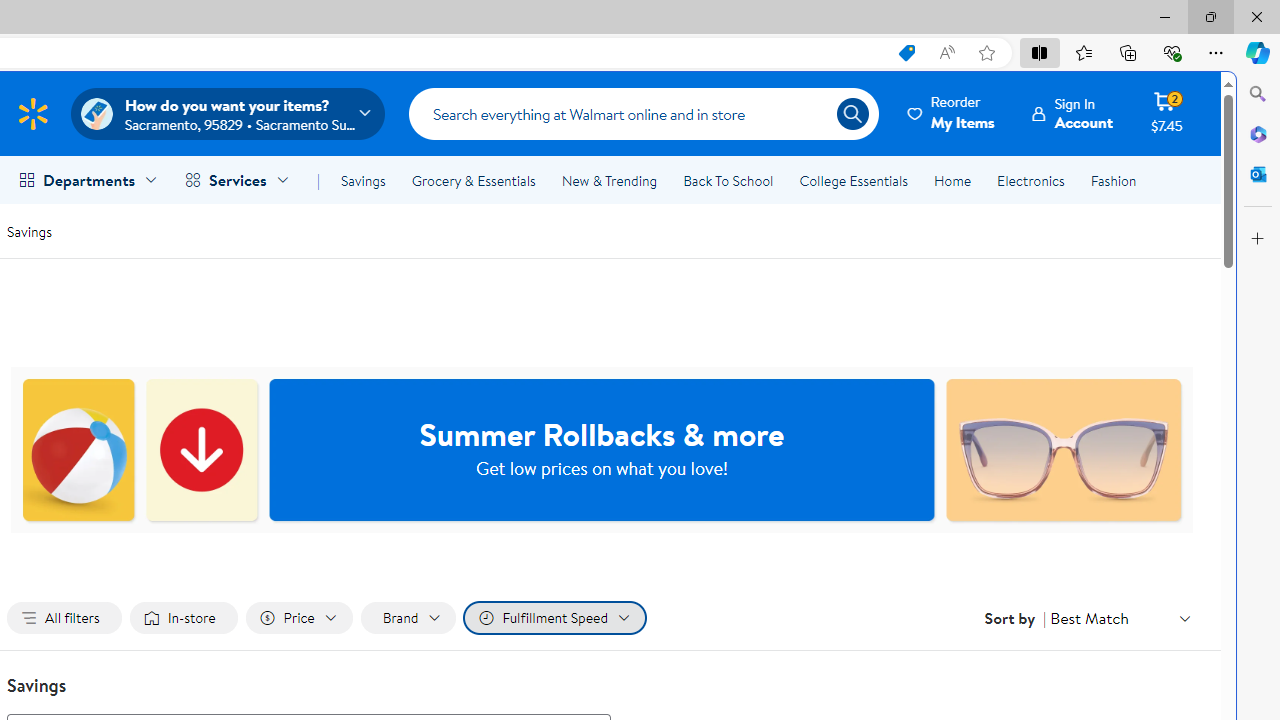 This screenshot has width=1280, height=720. Describe the element at coordinates (363, 180) in the screenshot. I see `Savings` at that location.